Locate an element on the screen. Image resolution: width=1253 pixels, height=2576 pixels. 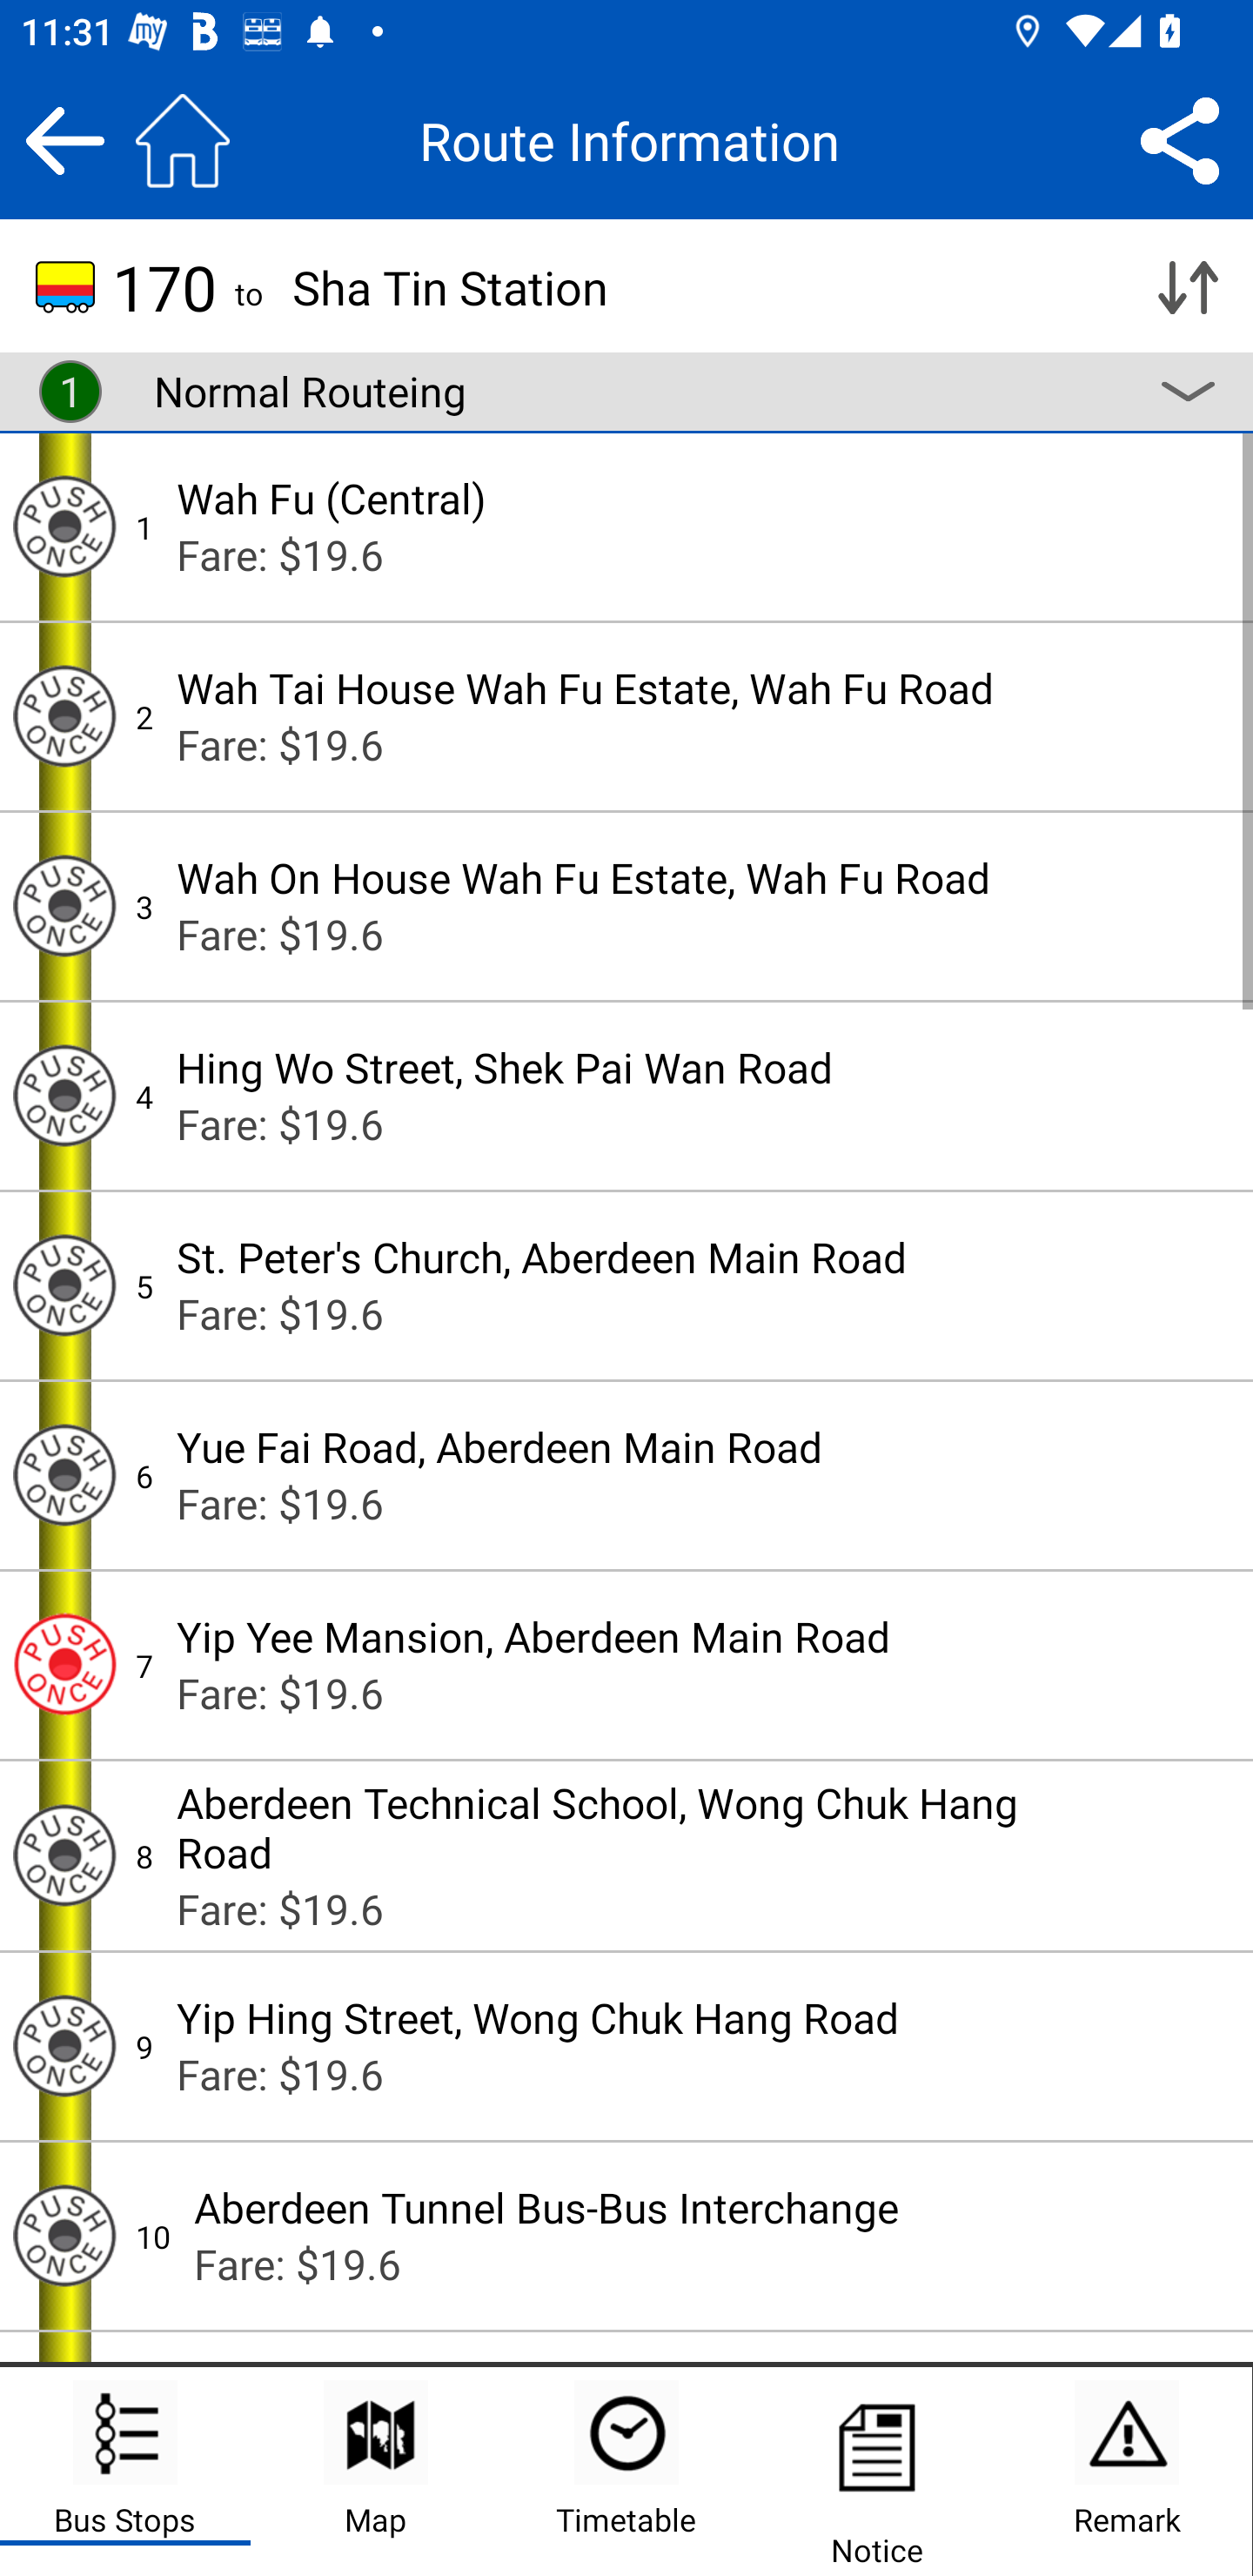
Remark is located at coordinates (1127, 2472).